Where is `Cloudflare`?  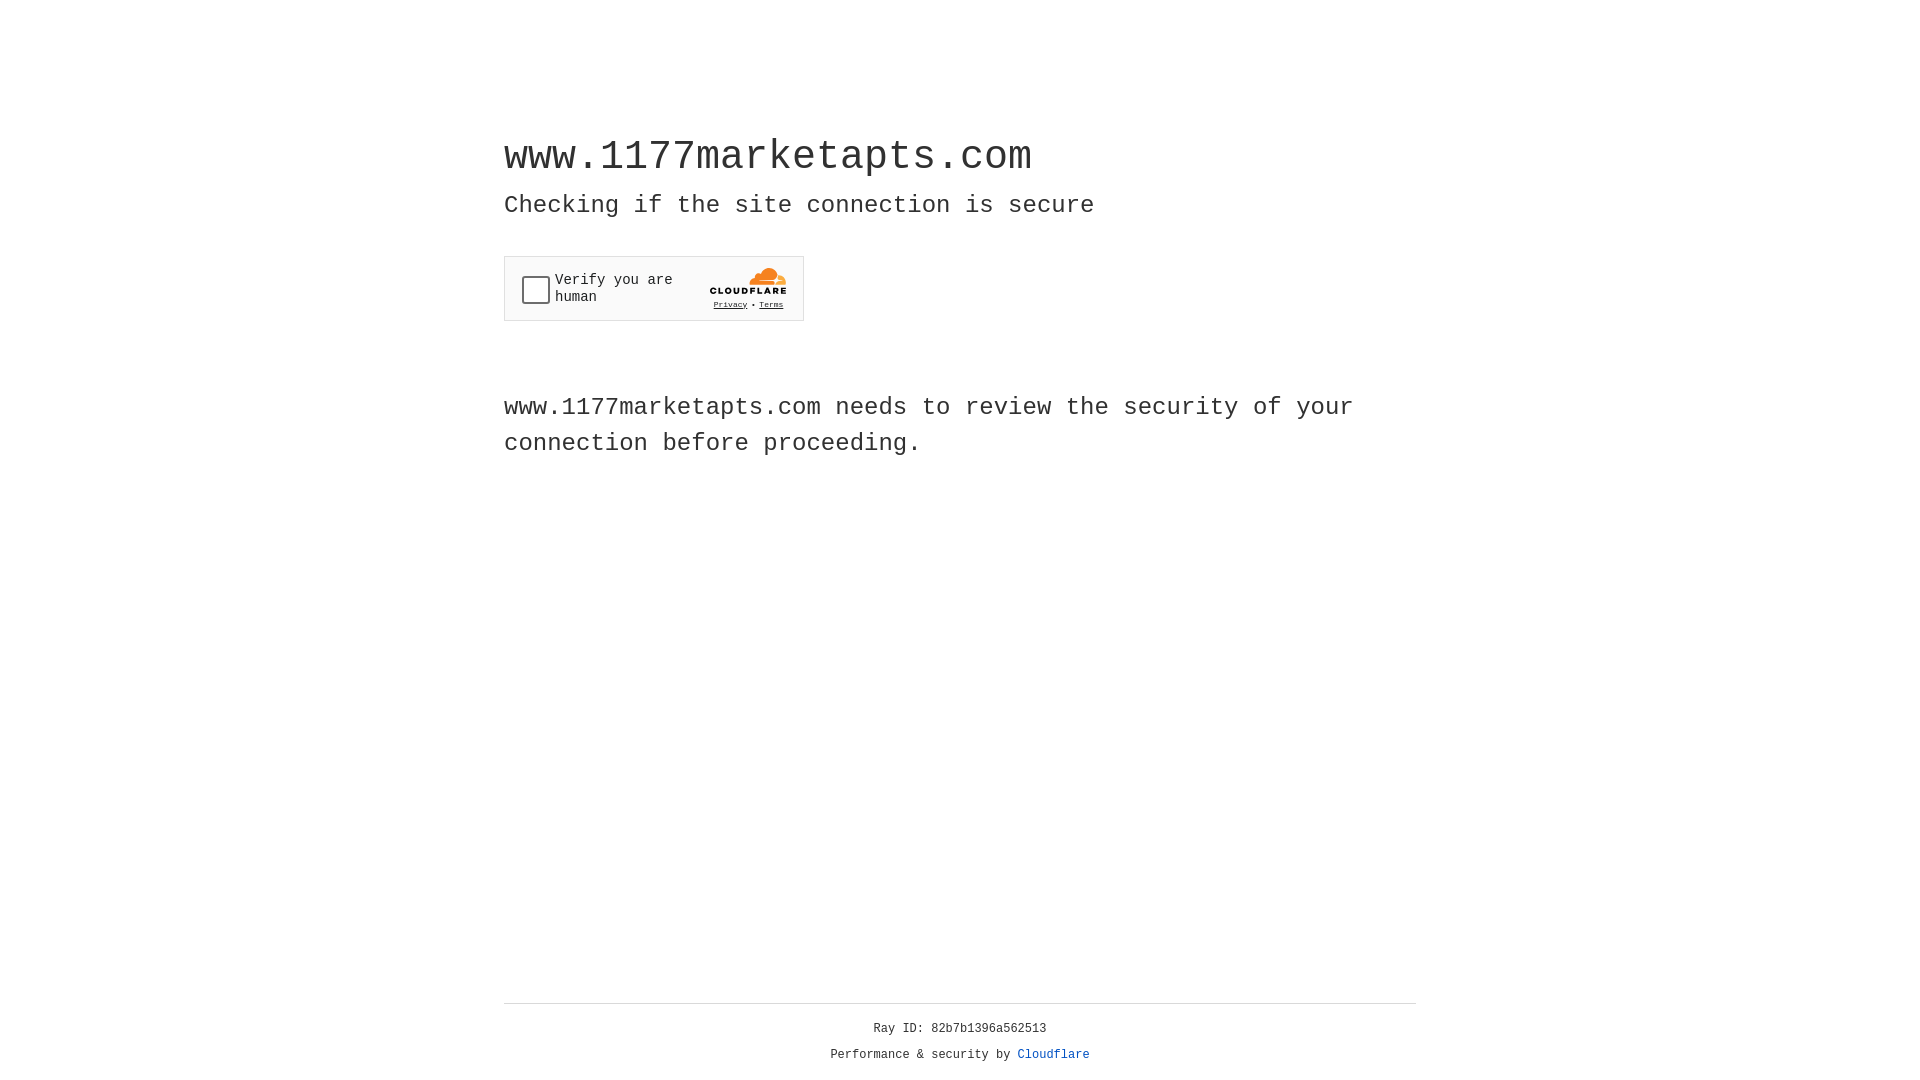
Cloudflare is located at coordinates (1054, 1055).